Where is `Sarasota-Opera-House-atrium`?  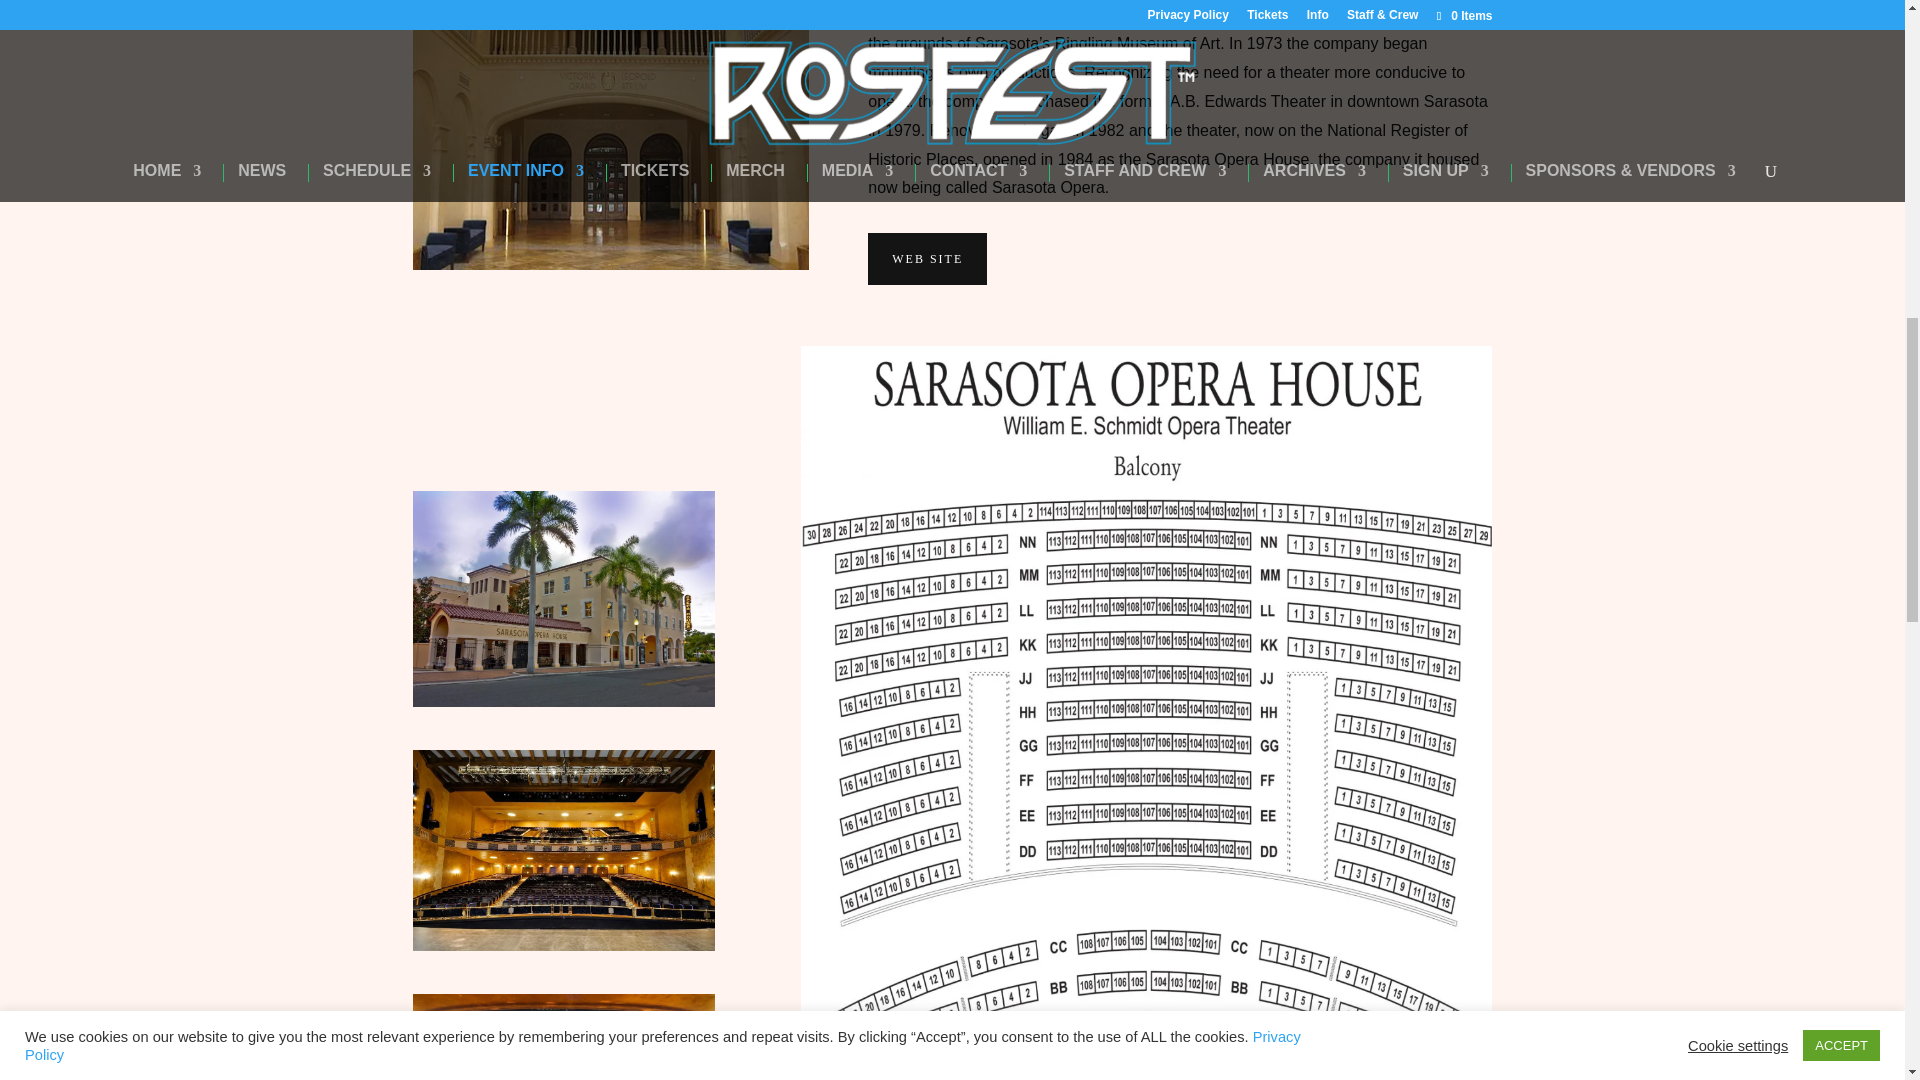
Sarasota-Opera-House-atrium is located at coordinates (610, 135).